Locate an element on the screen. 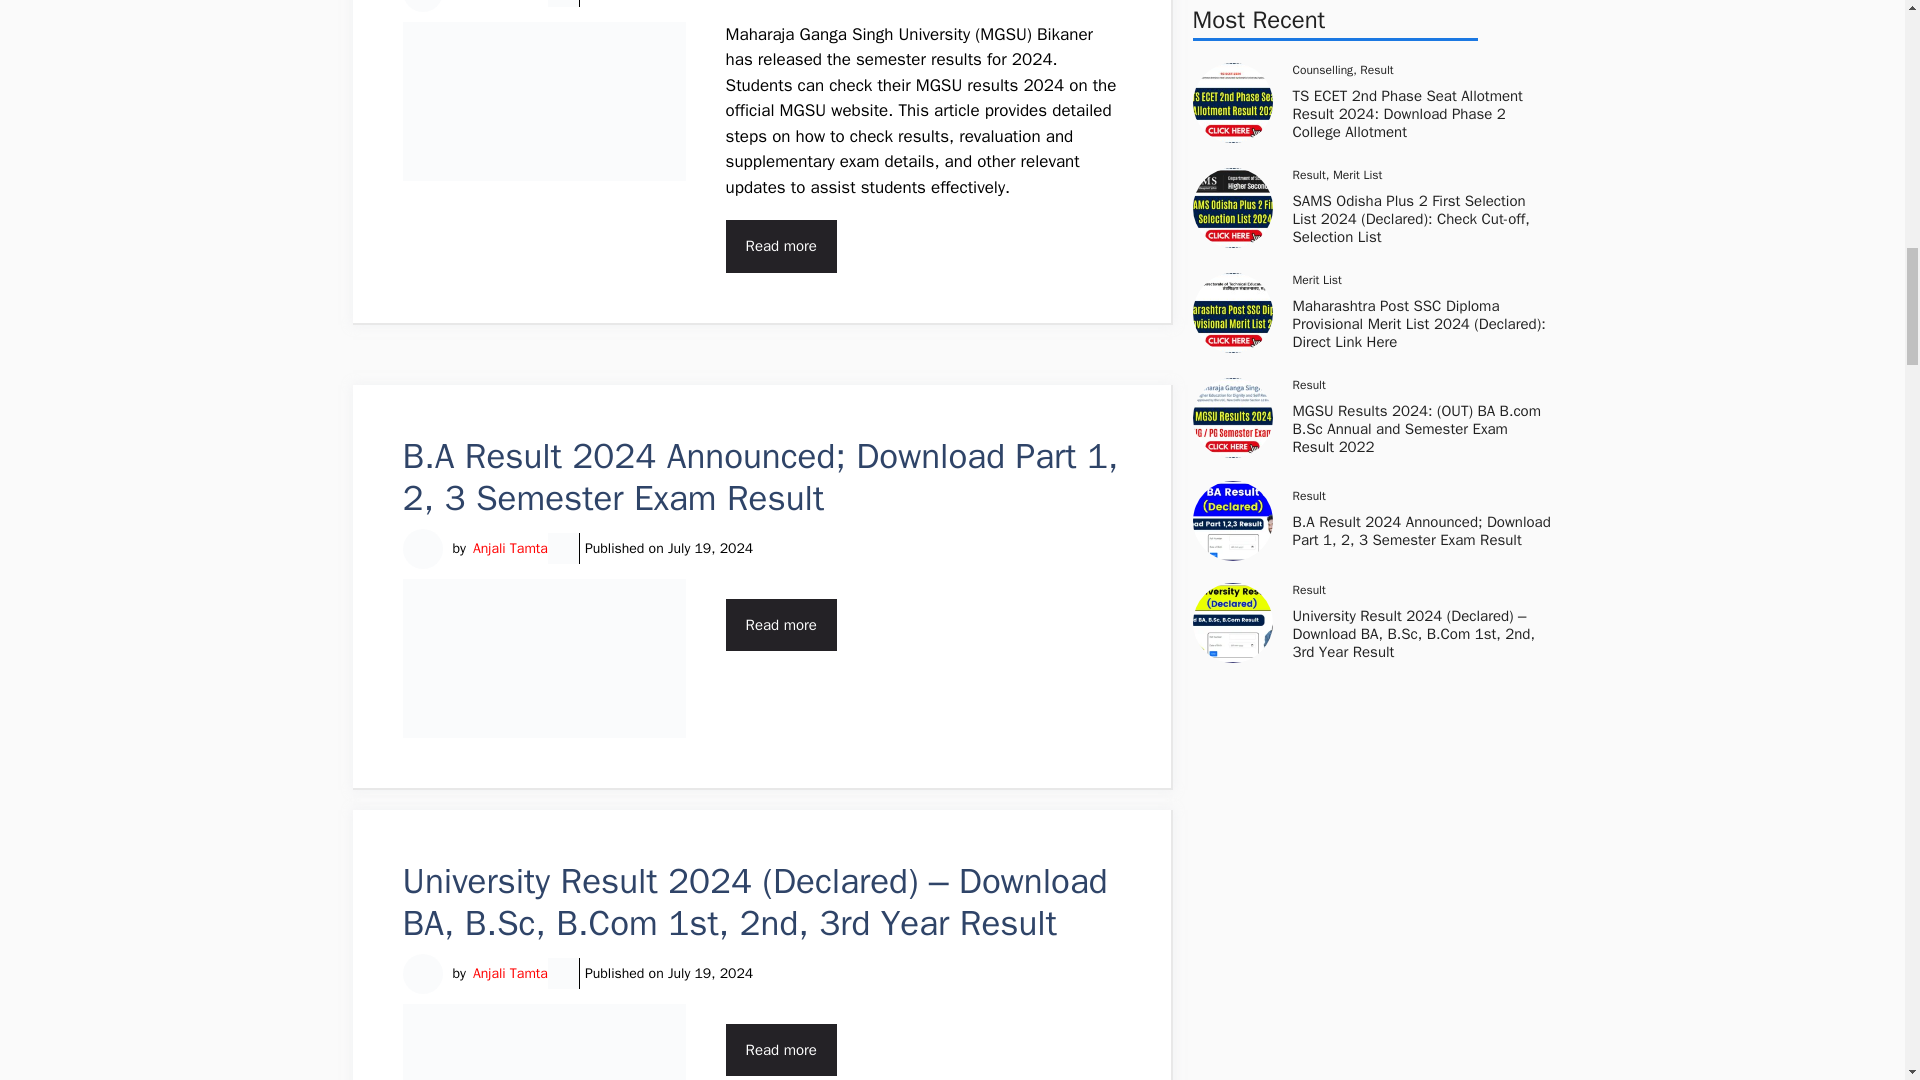 The image size is (1920, 1080). Read more is located at coordinates (781, 246).